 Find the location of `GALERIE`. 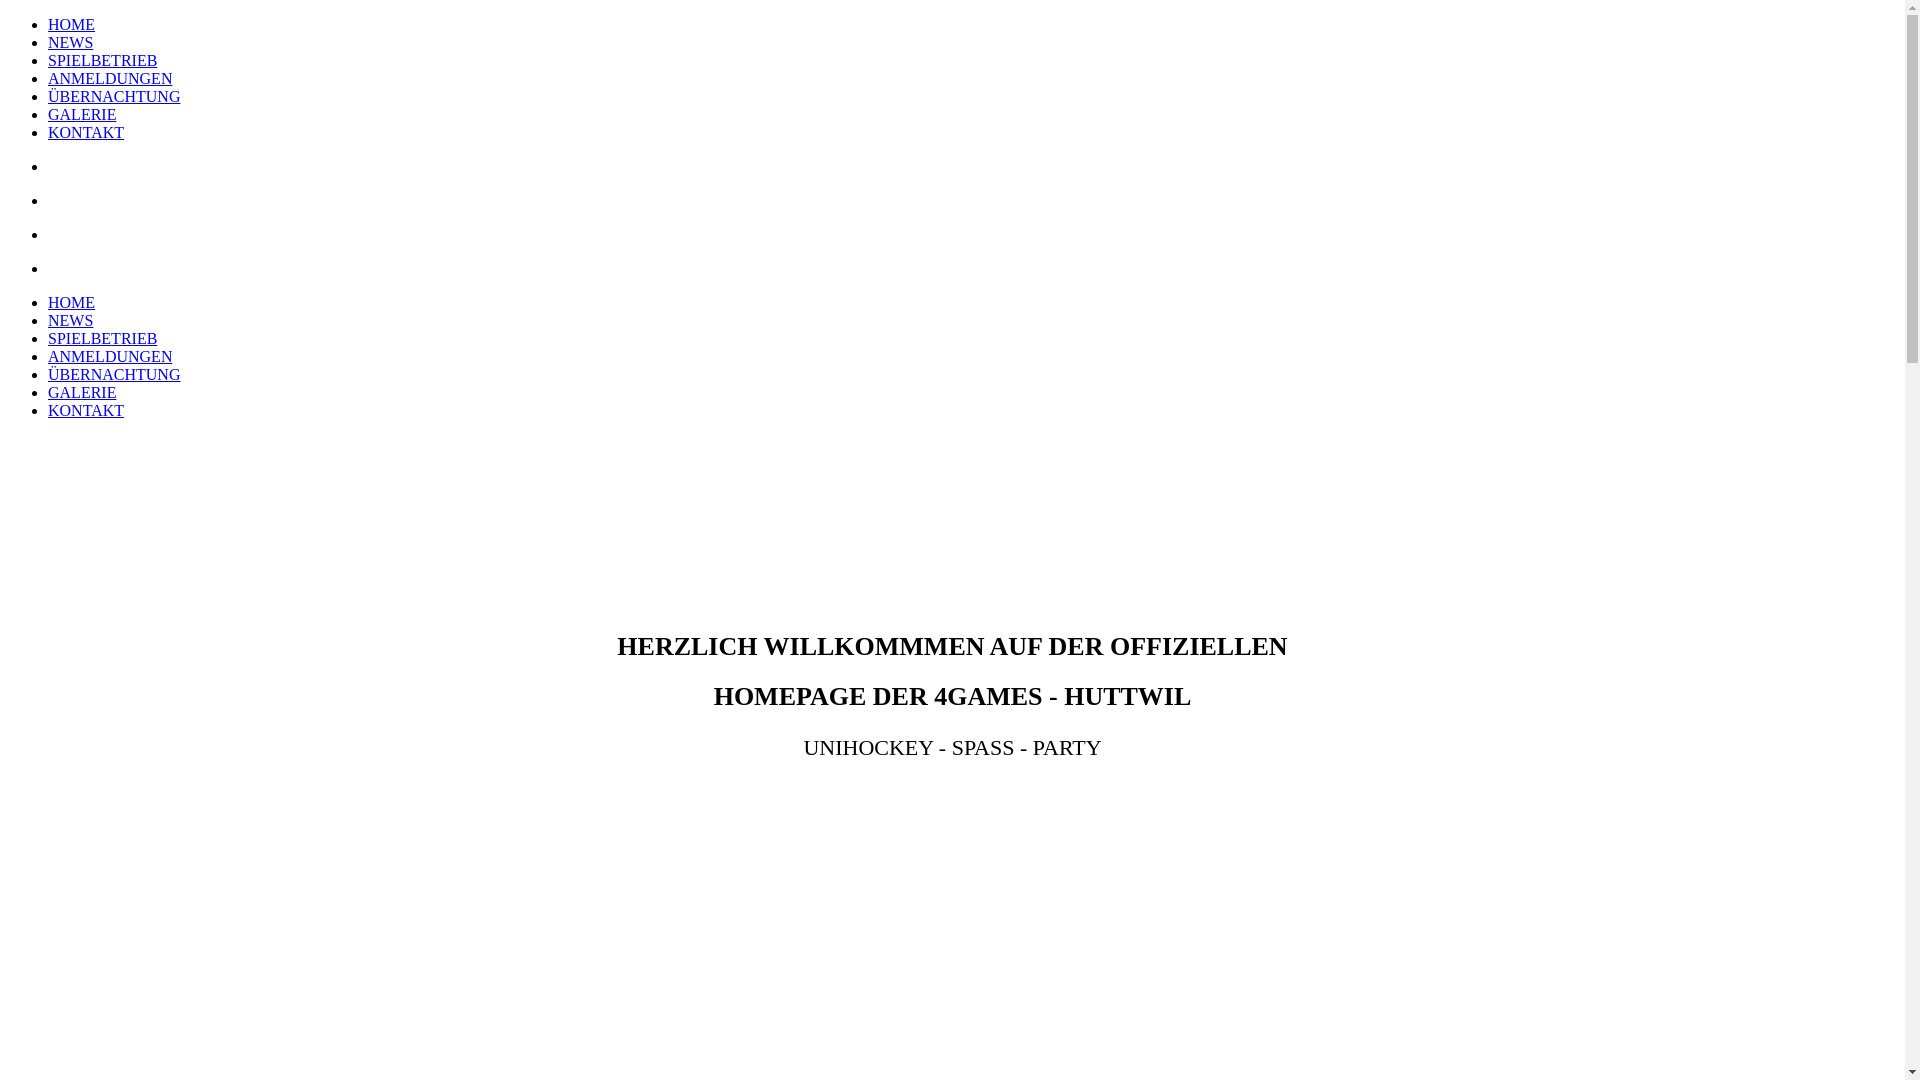

GALERIE is located at coordinates (82, 114).